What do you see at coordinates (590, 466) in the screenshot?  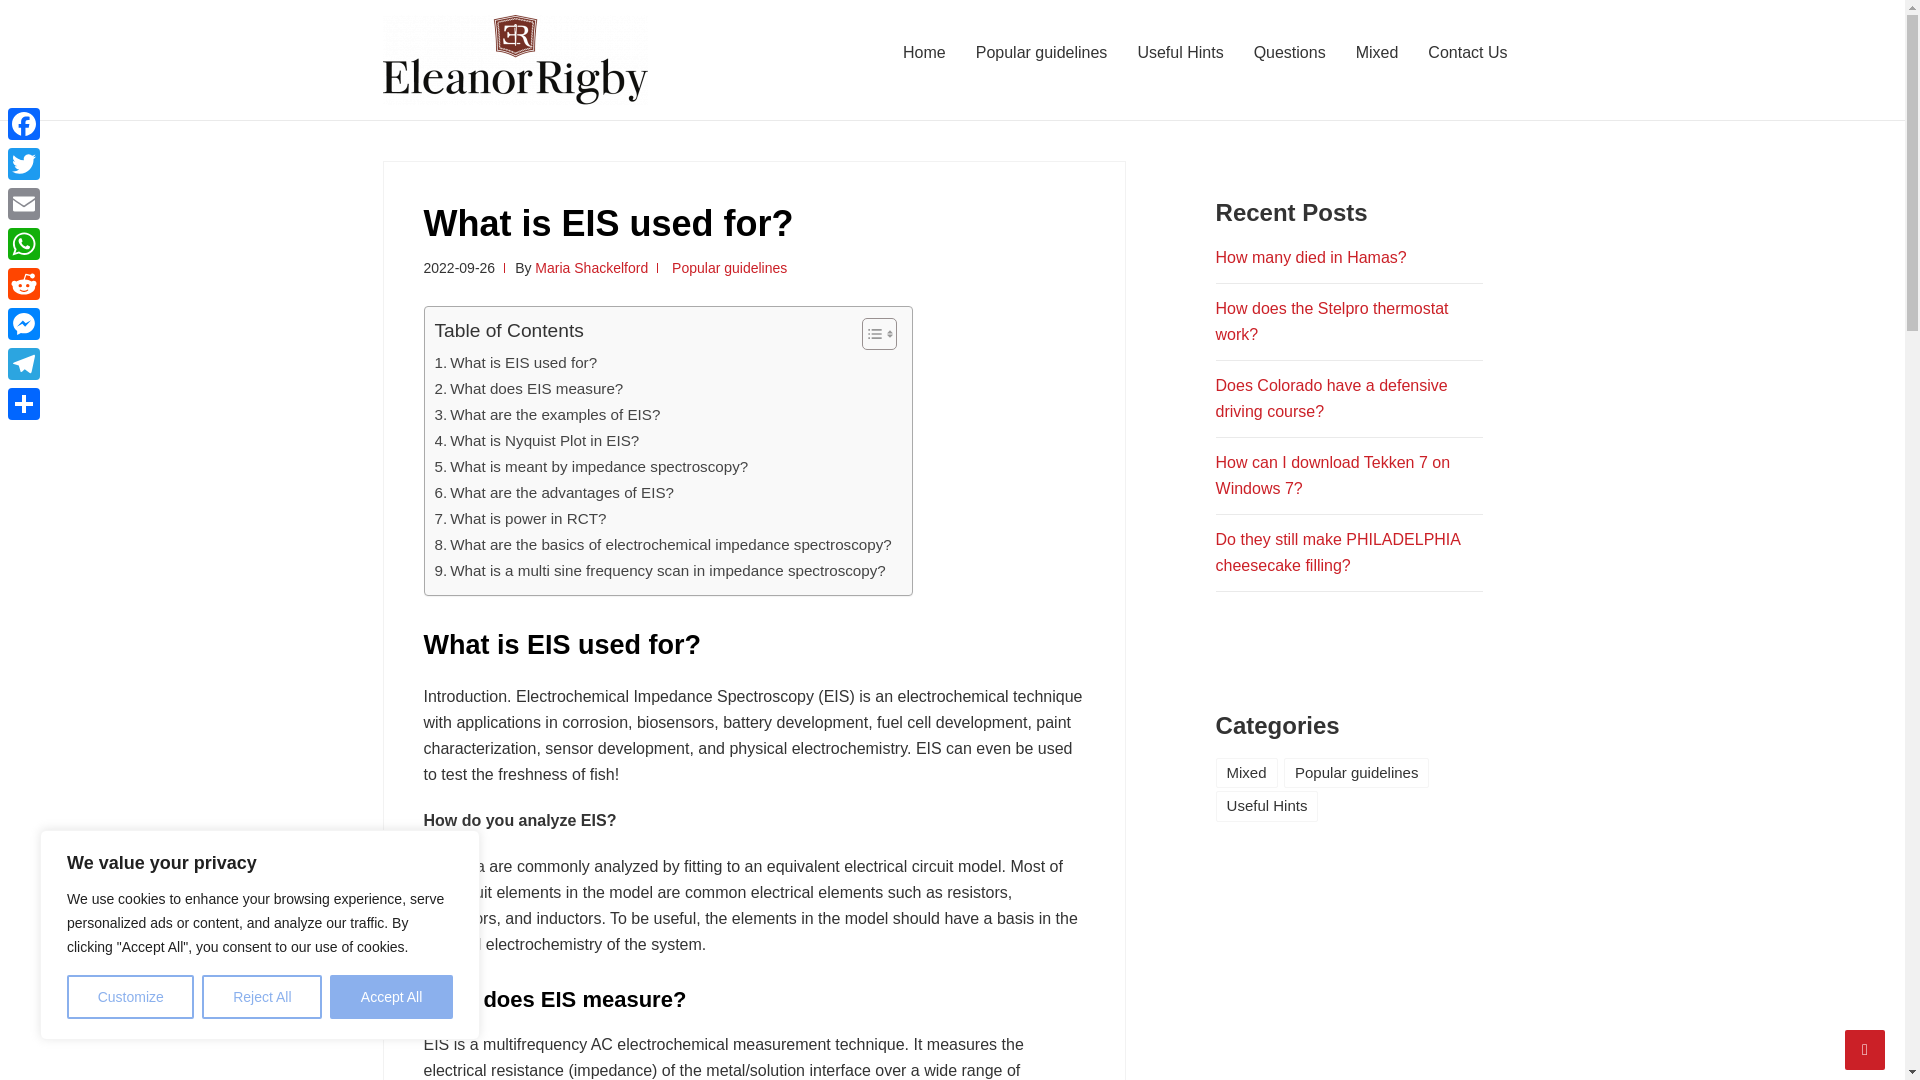 I see `What is meant by impedance spectroscopy?` at bounding box center [590, 466].